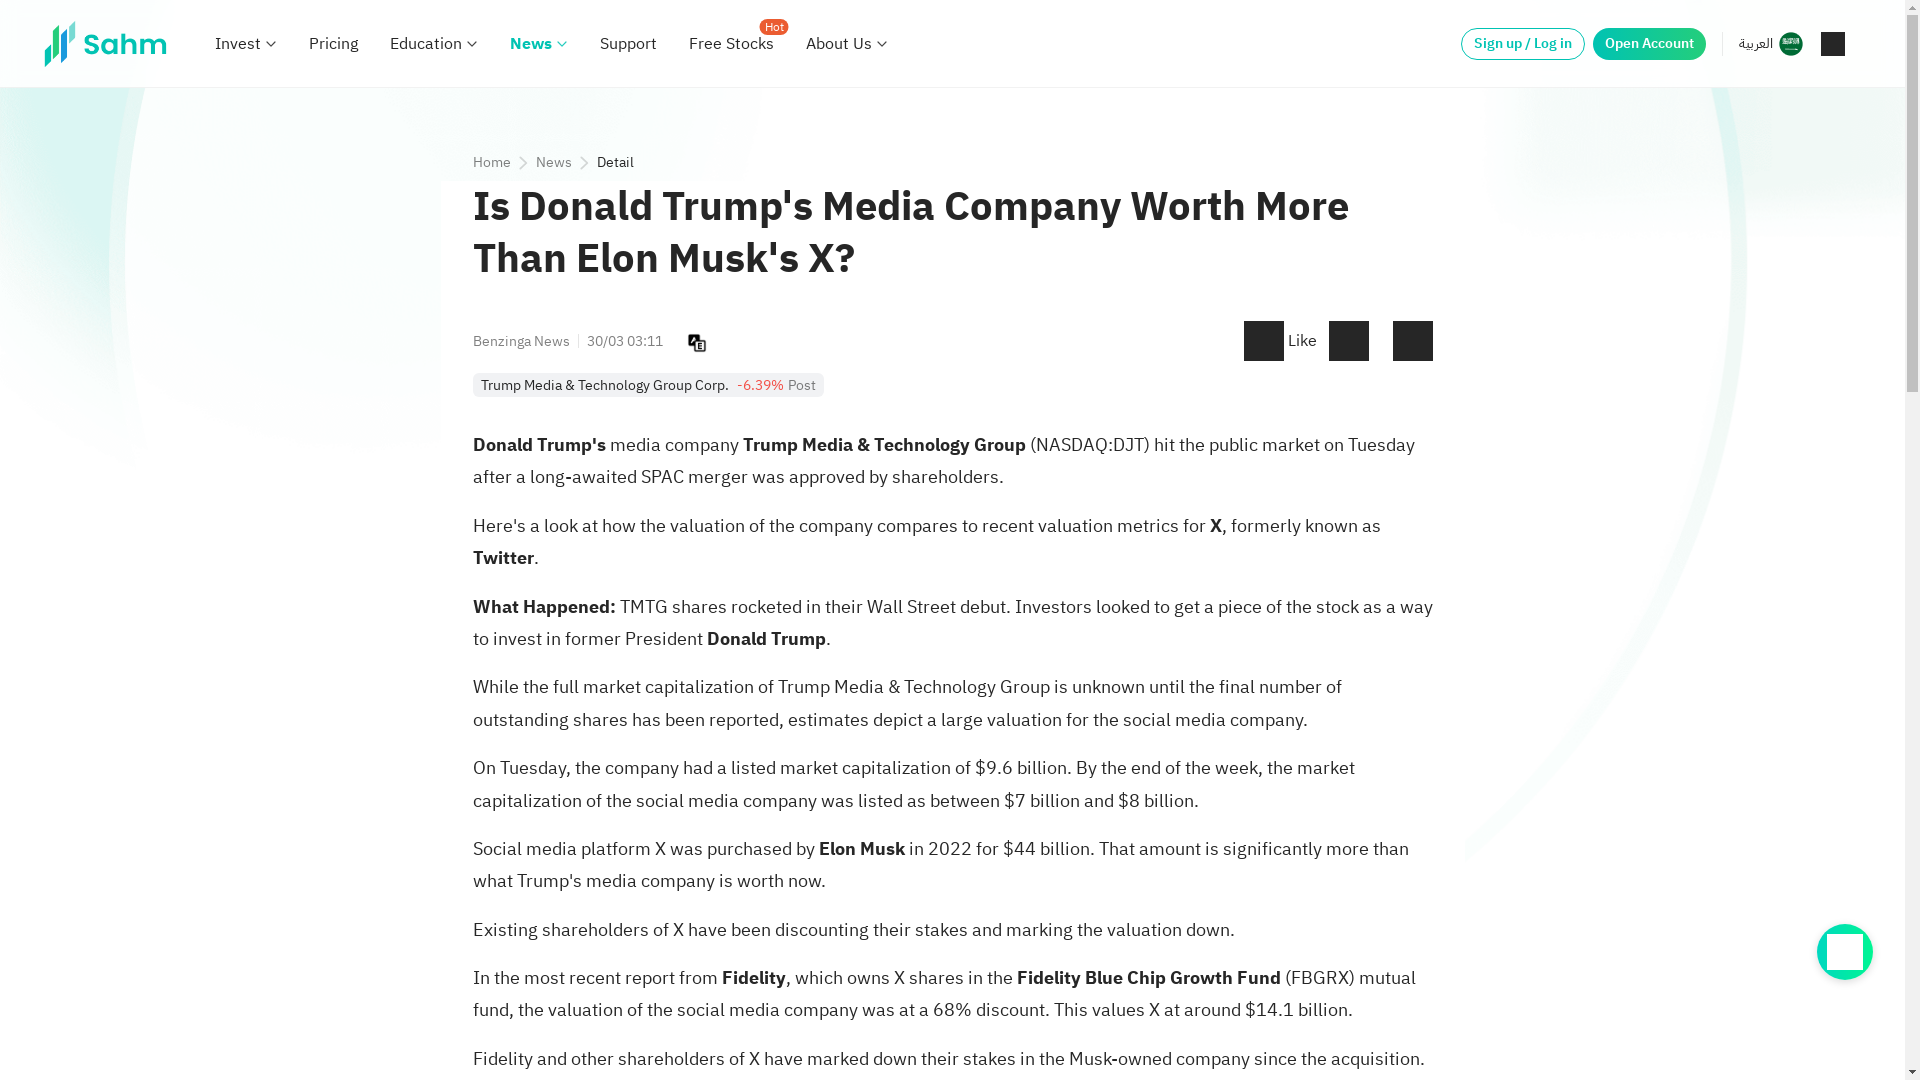 The width and height of the screenshot is (1920, 1080). What do you see at coordinates (628, 44) in the screenshot?
I see `Support` at bounding box center [628, 44].